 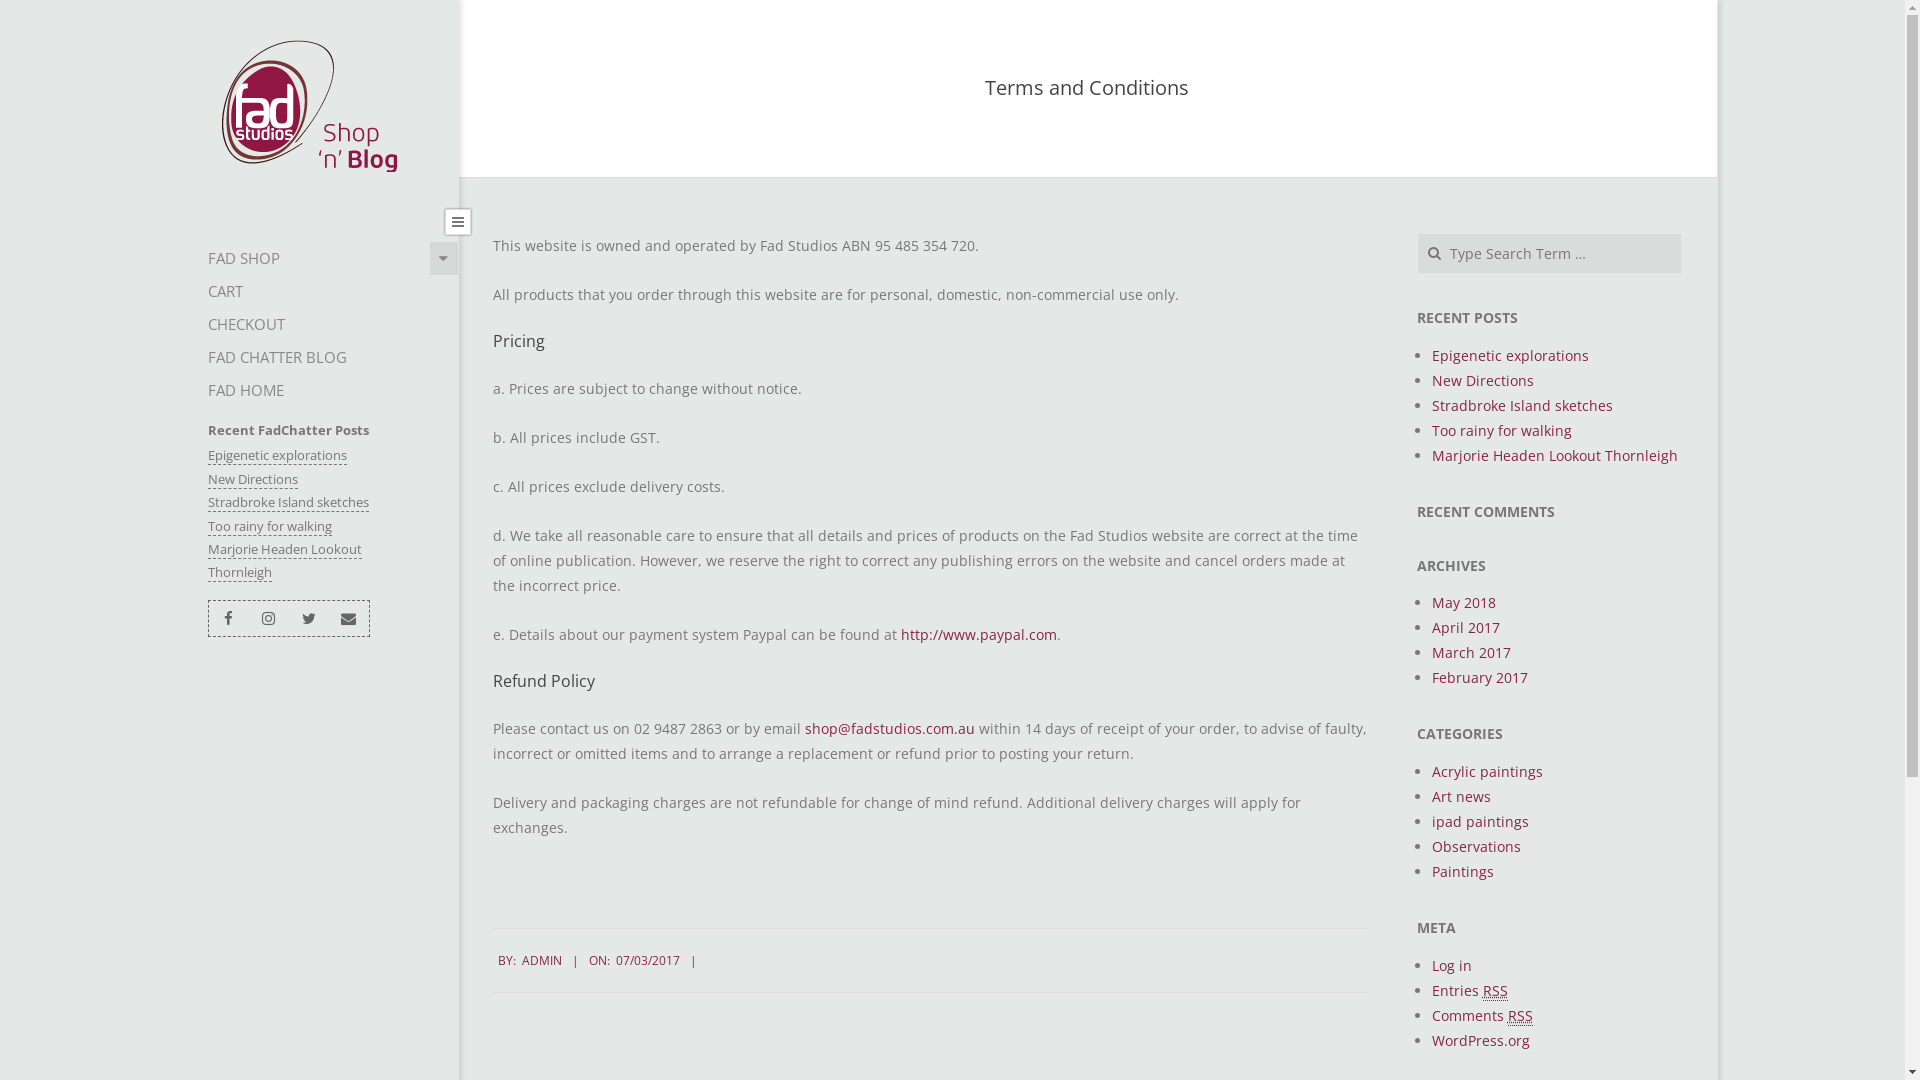 I want to click on Stradbroke Island sketches, so click(x=288, y=502).